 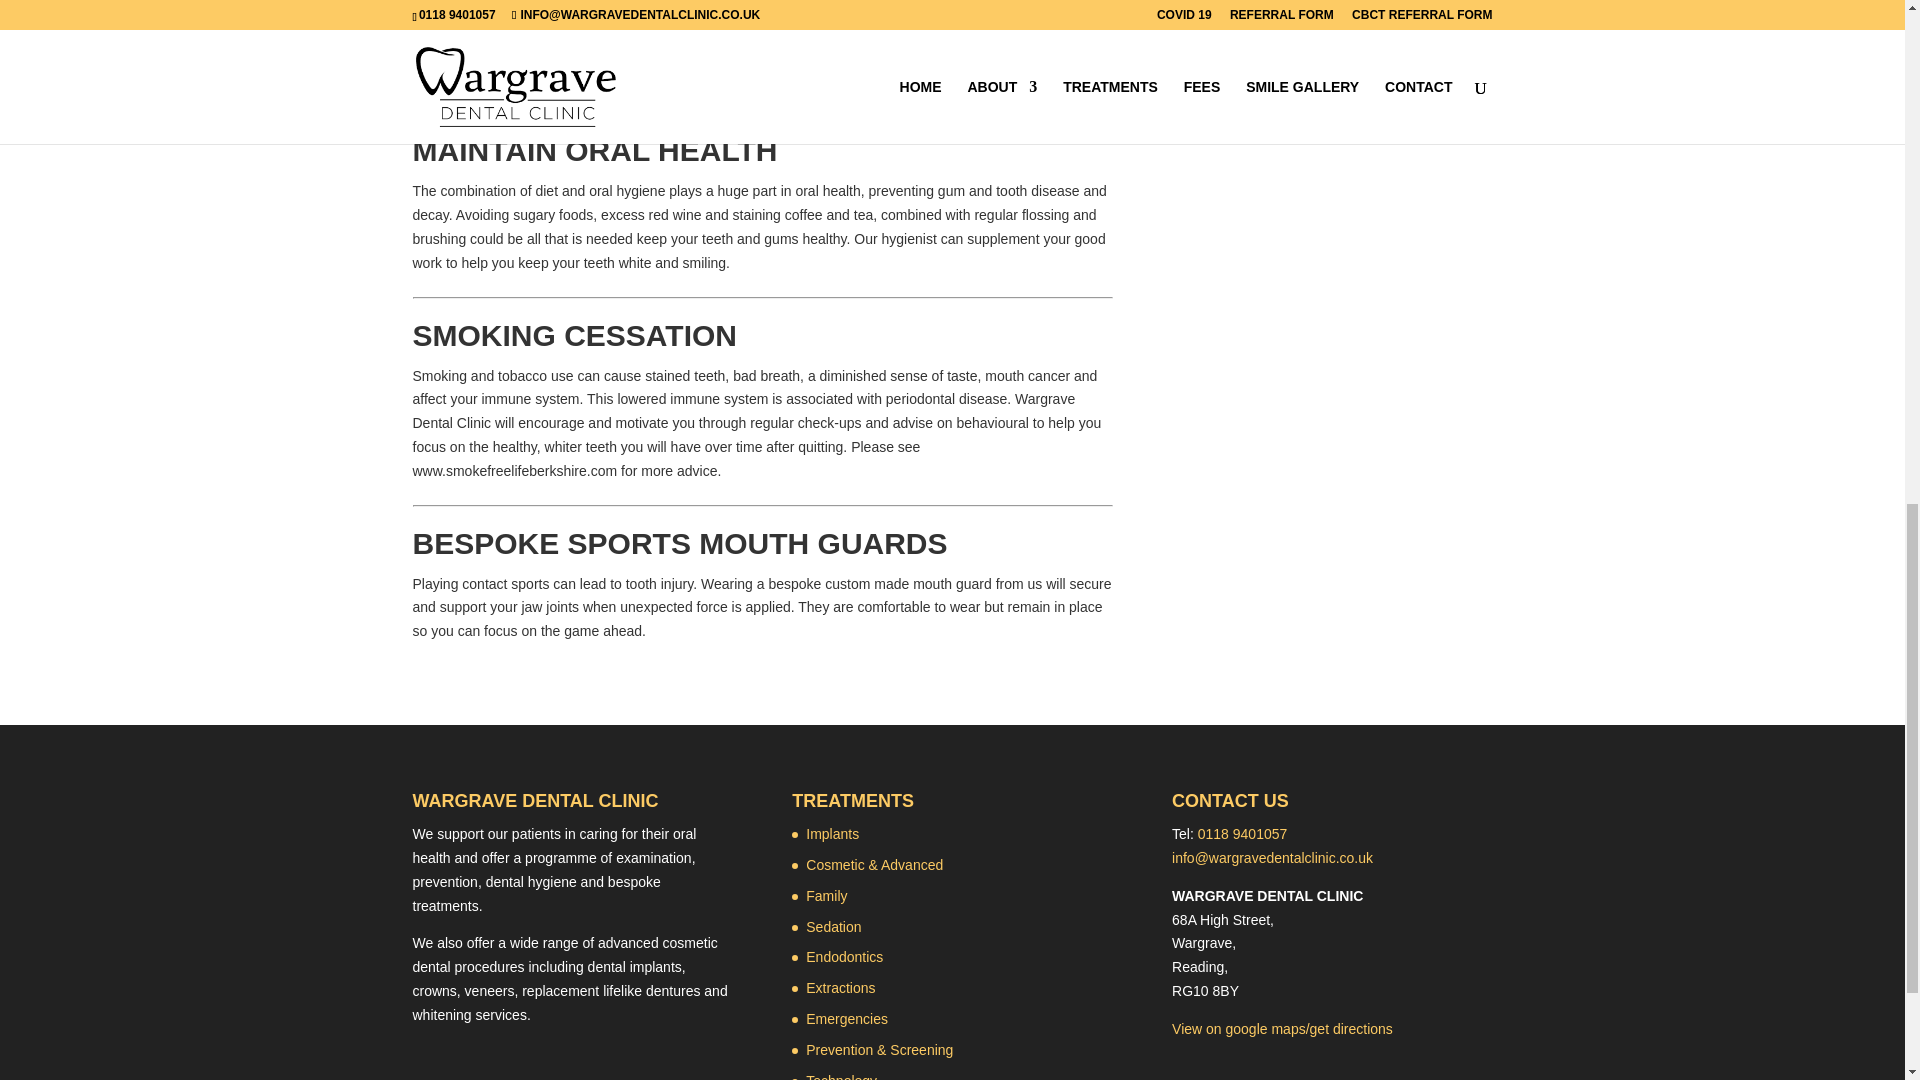 I want to click on 0118 9401057, so click(x=1243, y=834).